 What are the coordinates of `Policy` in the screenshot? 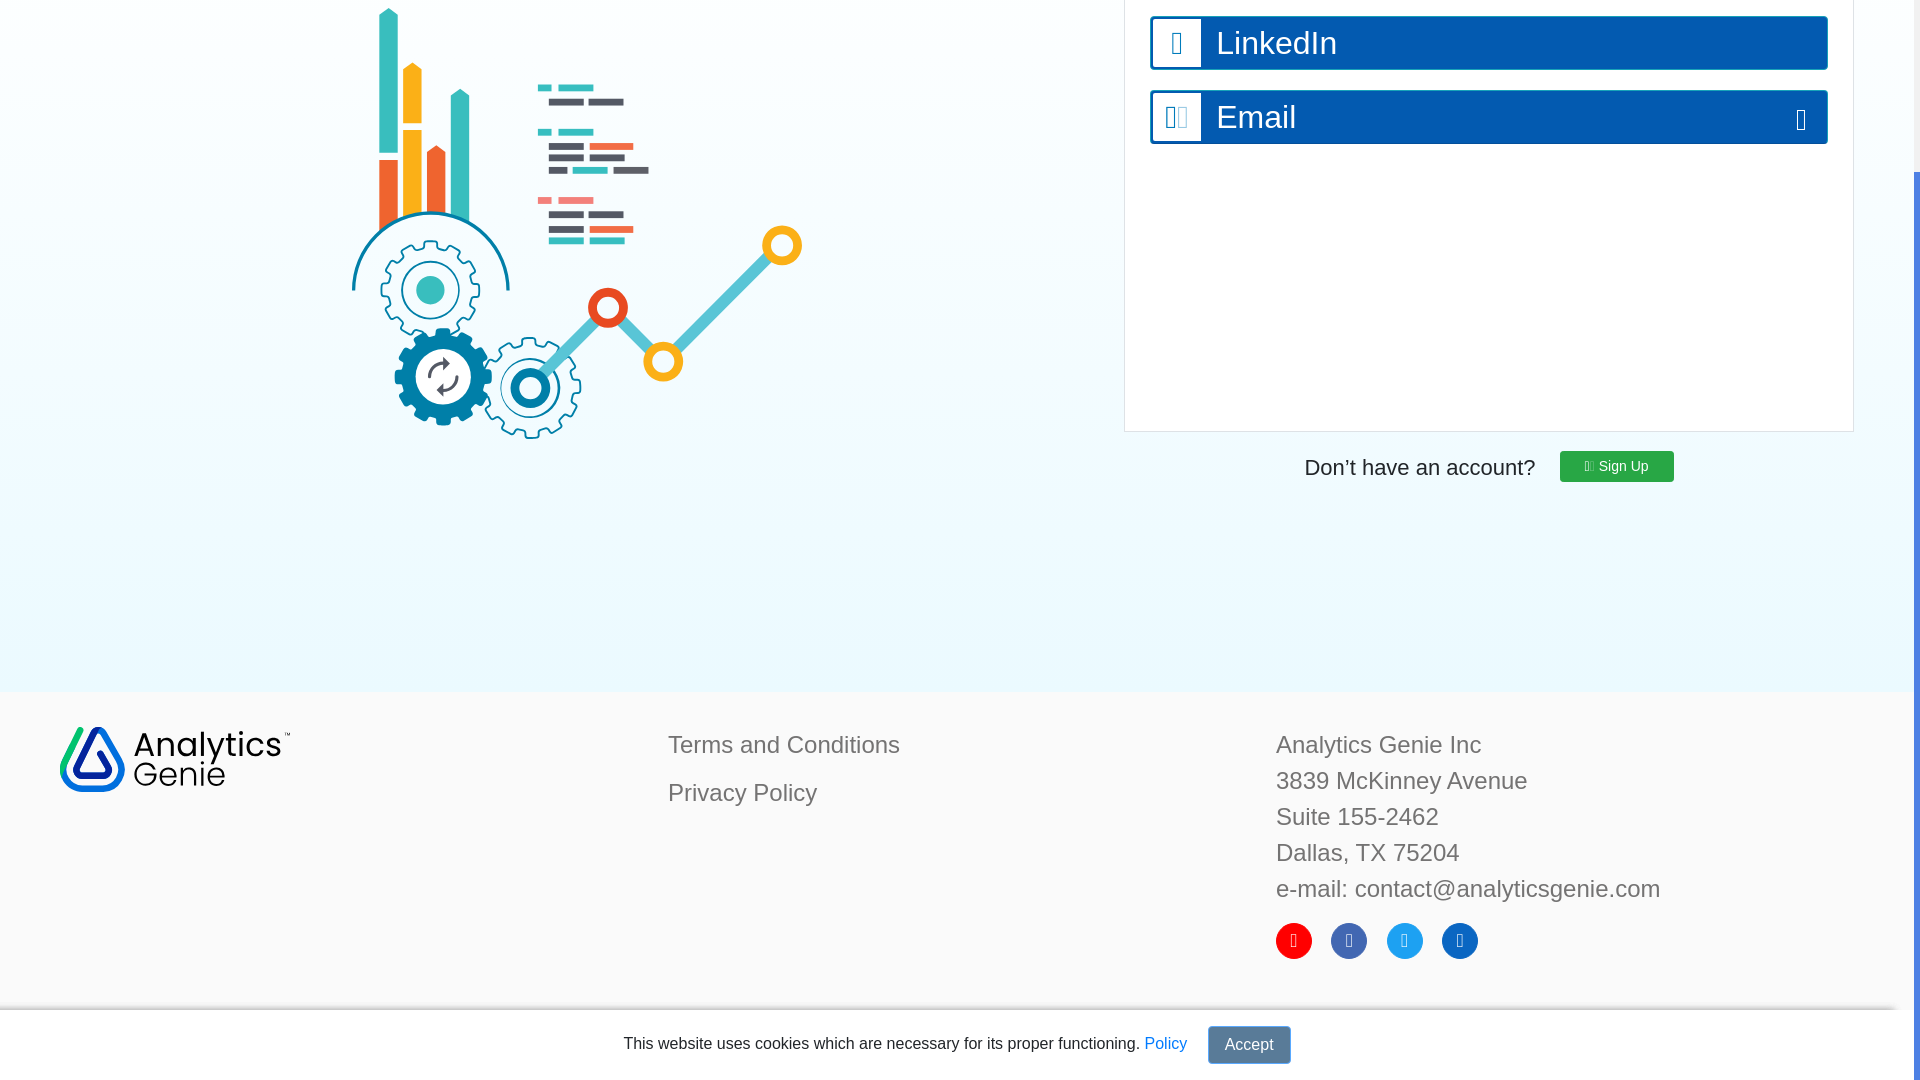 It's located at (1166, 838).